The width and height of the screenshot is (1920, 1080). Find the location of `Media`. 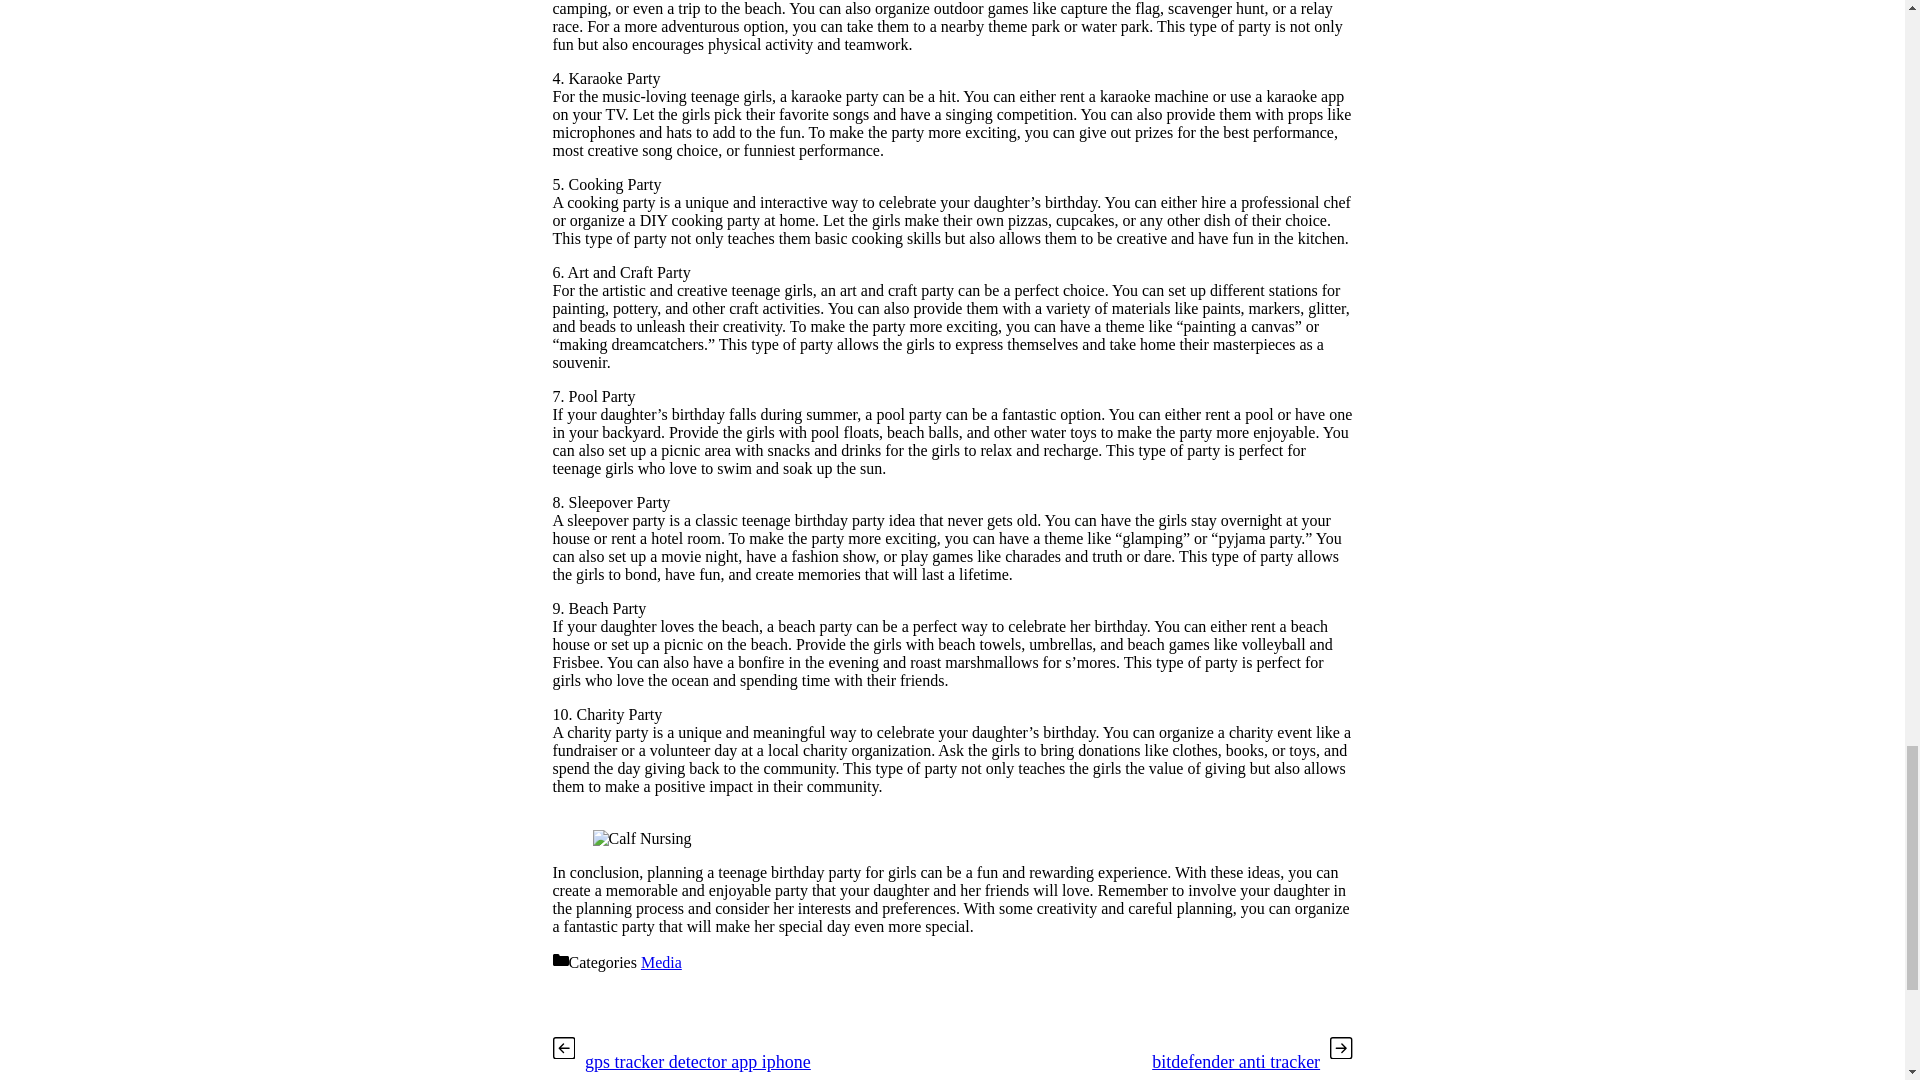

Media is located at coordinates (661, 962).